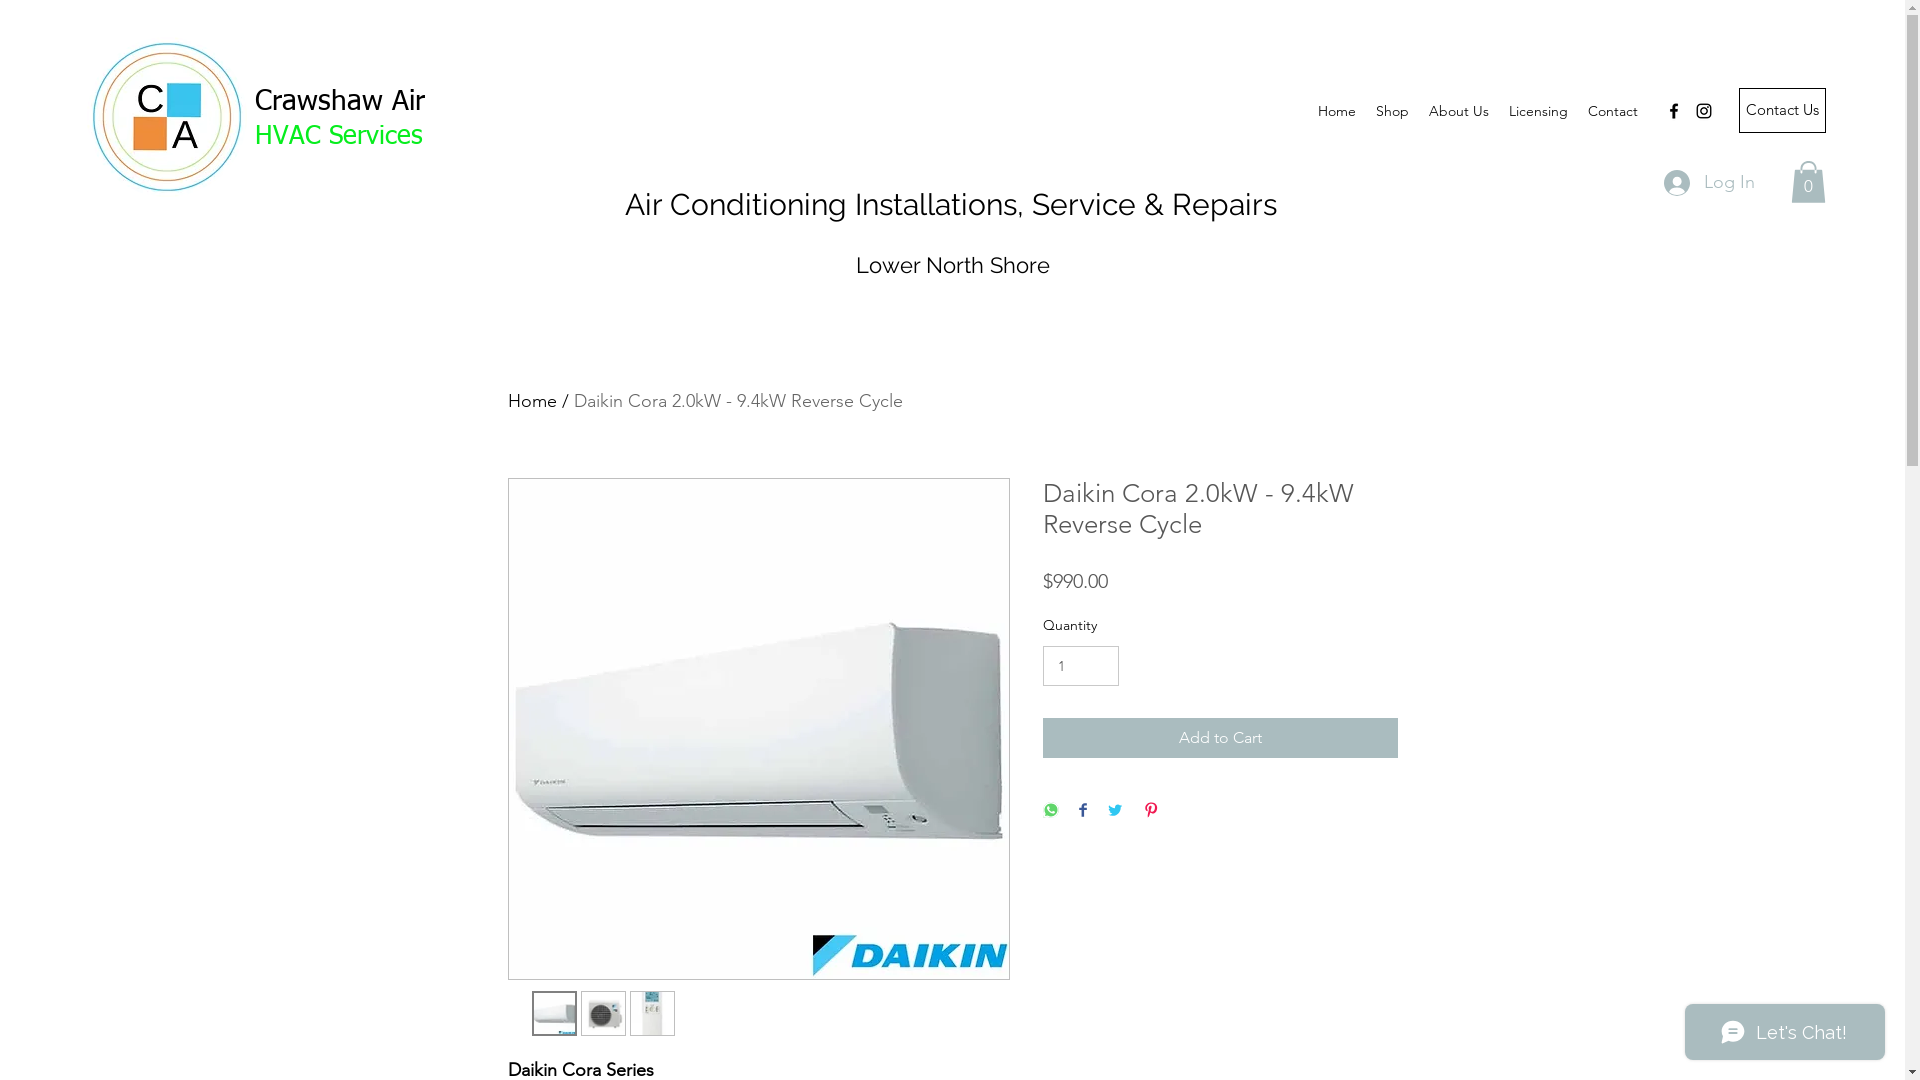 This screenshot has height=1080, width=1920. Describe the element at coordinates (1538, 111) in the screenshot. I see `Licensing` at that location.